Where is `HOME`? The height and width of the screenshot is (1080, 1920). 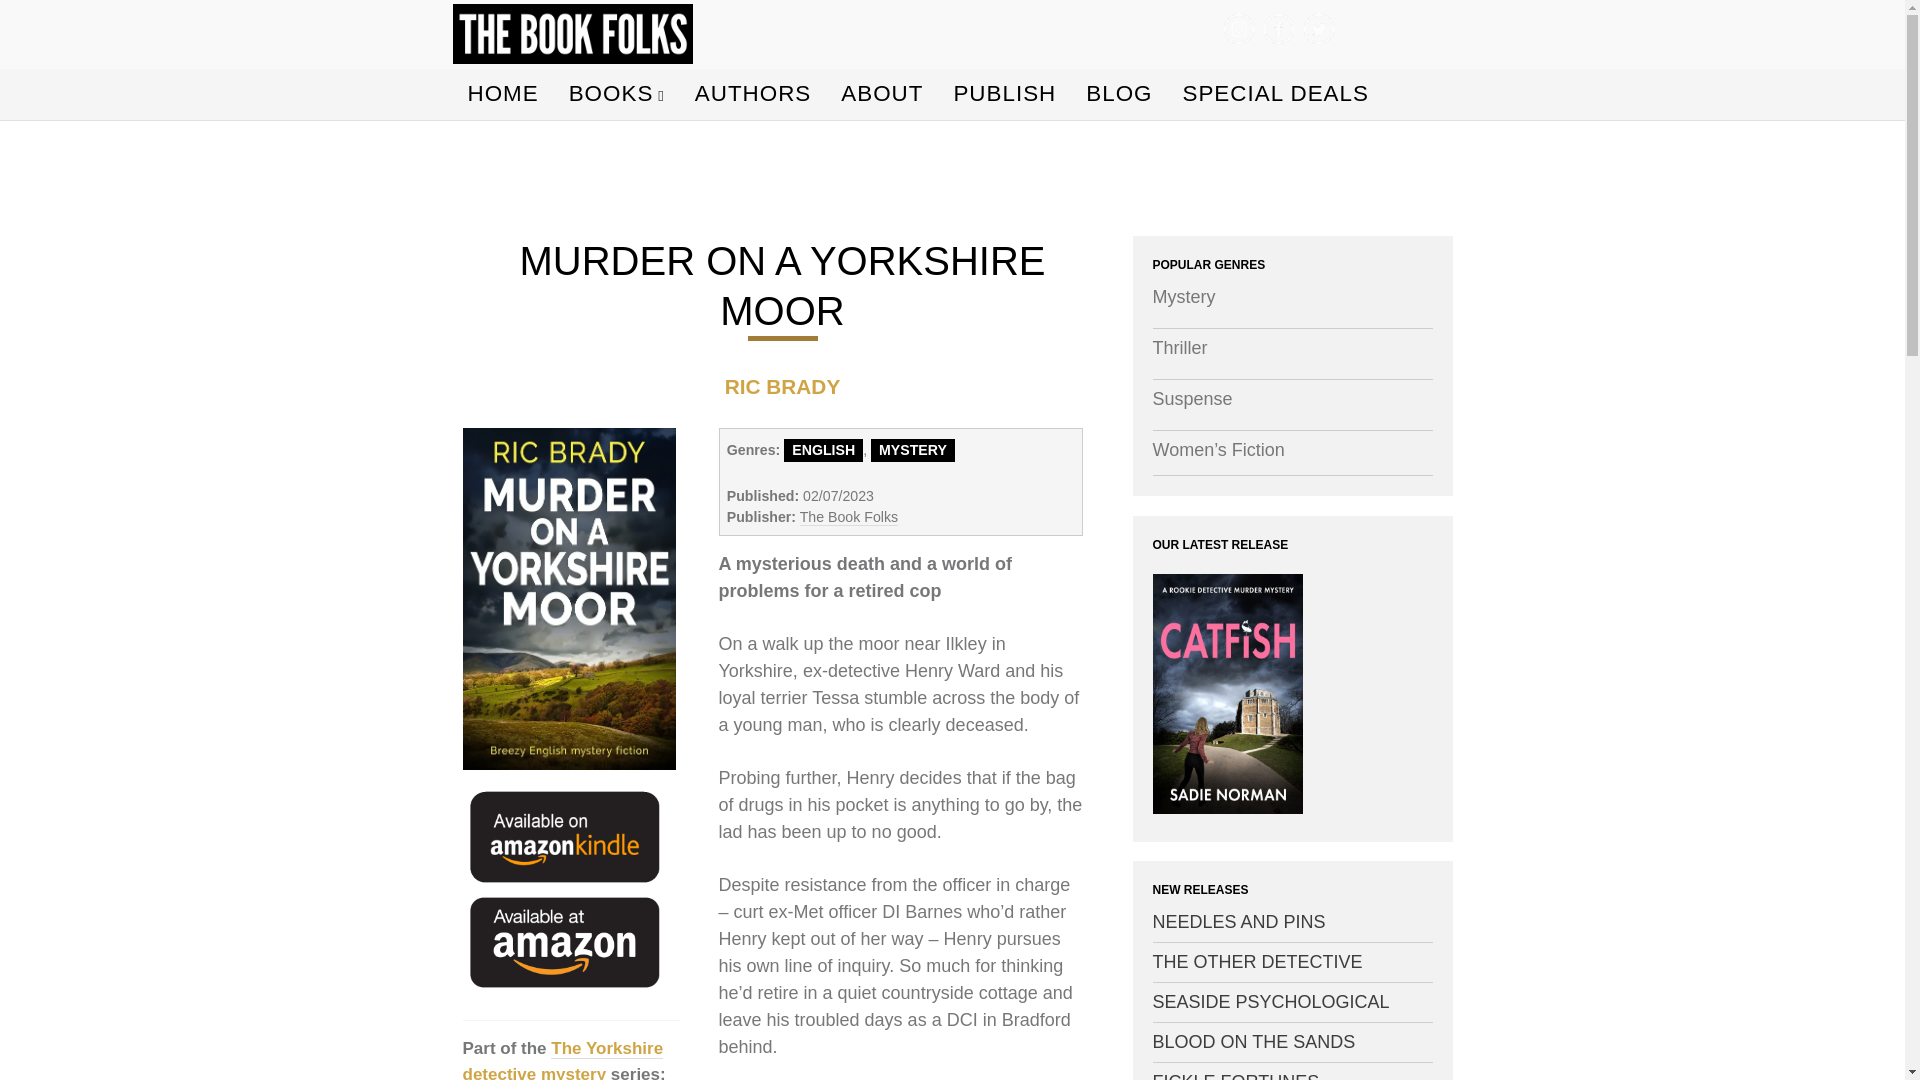 HOME is located at coordinates (504, 94).